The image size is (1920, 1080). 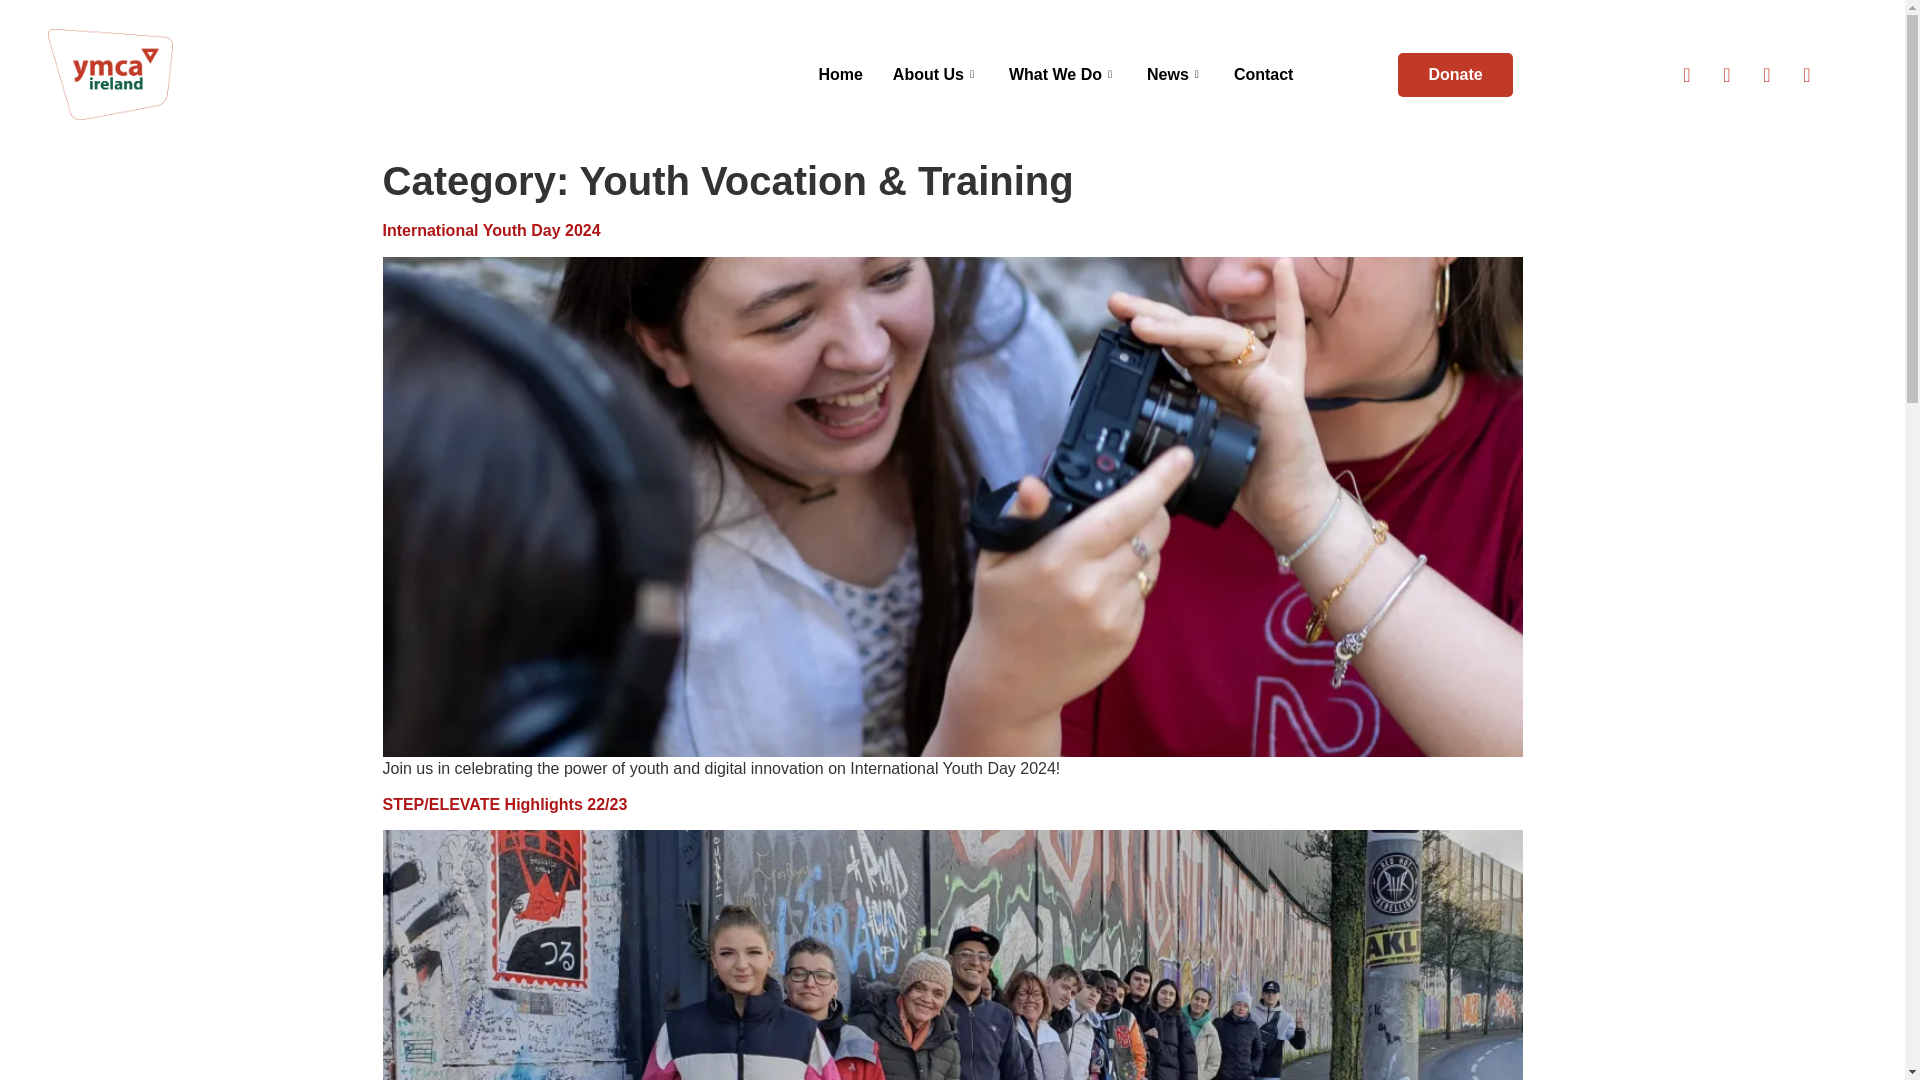 I want to click on International Youth Day 2024, so click(x=490, y=230).